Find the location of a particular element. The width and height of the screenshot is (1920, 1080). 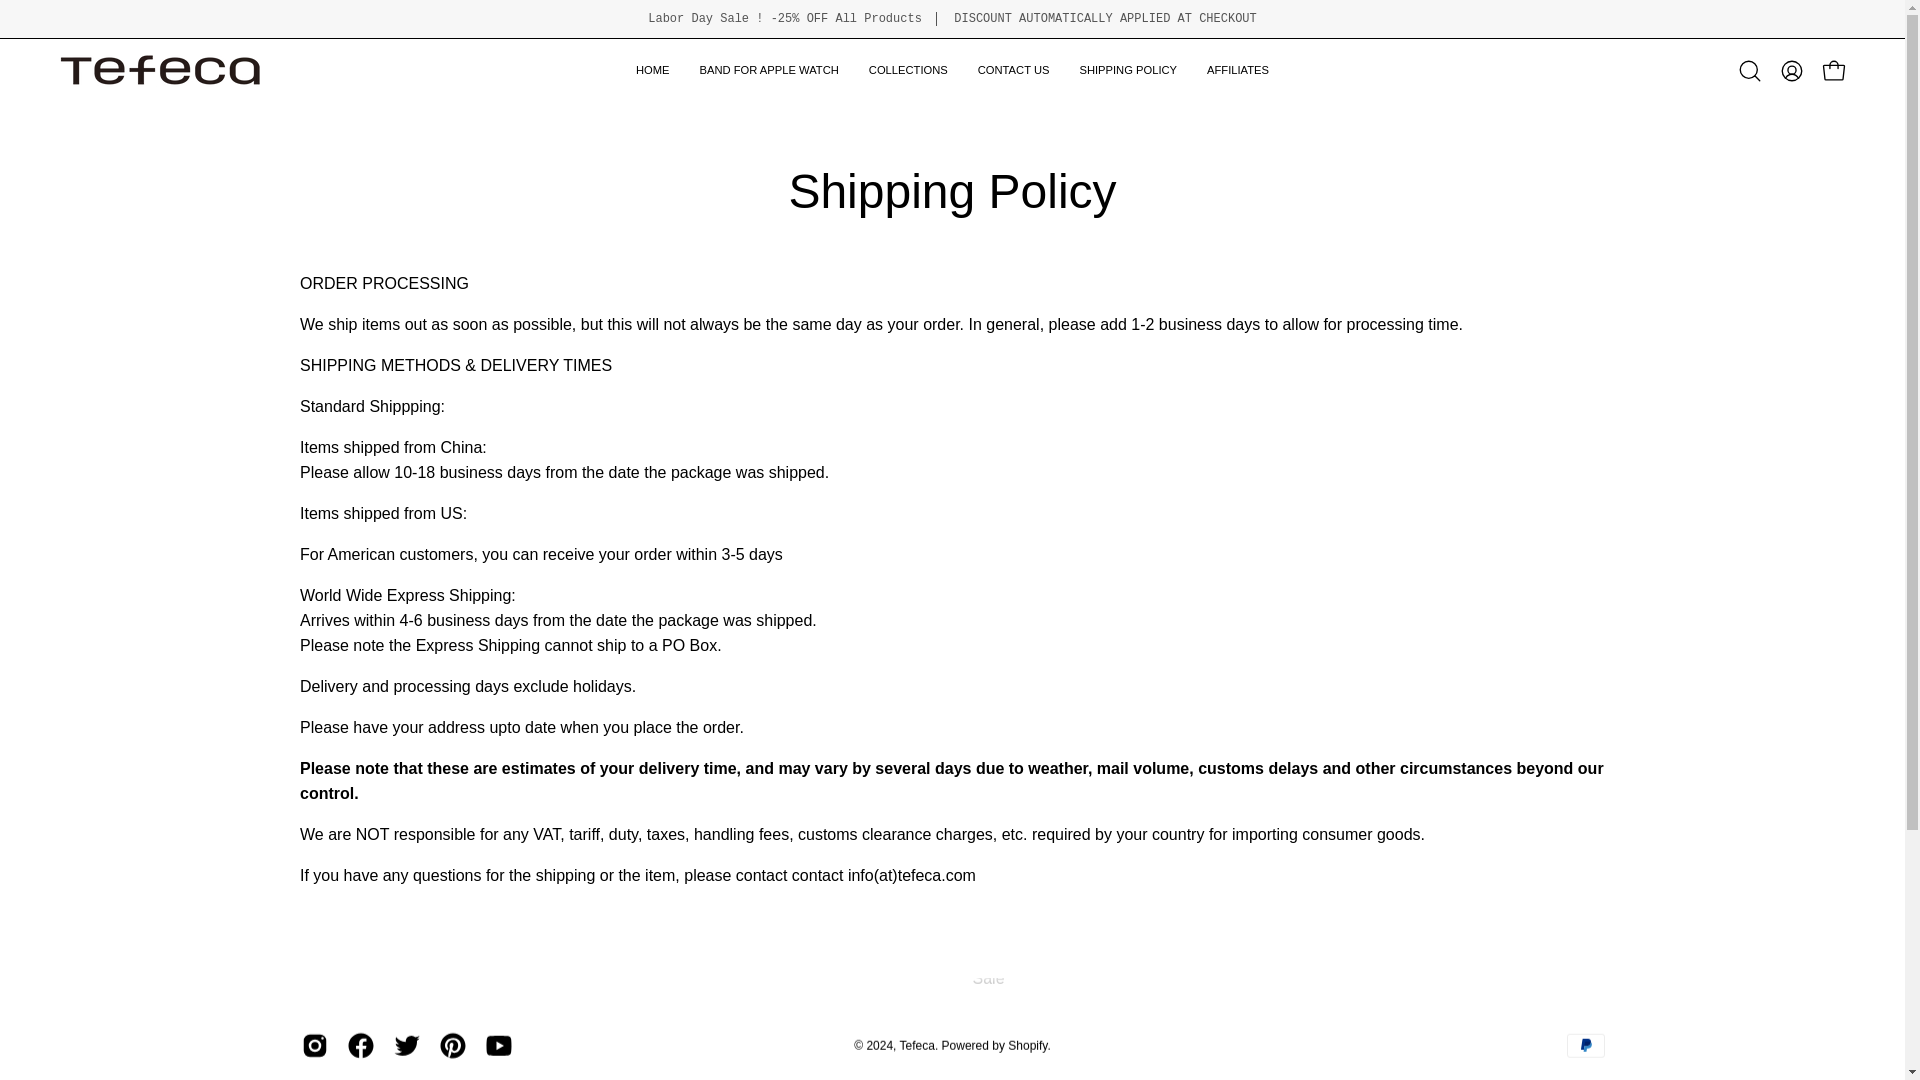

BAND FOR APPLE WATCH is located at coordinates (770, 70).